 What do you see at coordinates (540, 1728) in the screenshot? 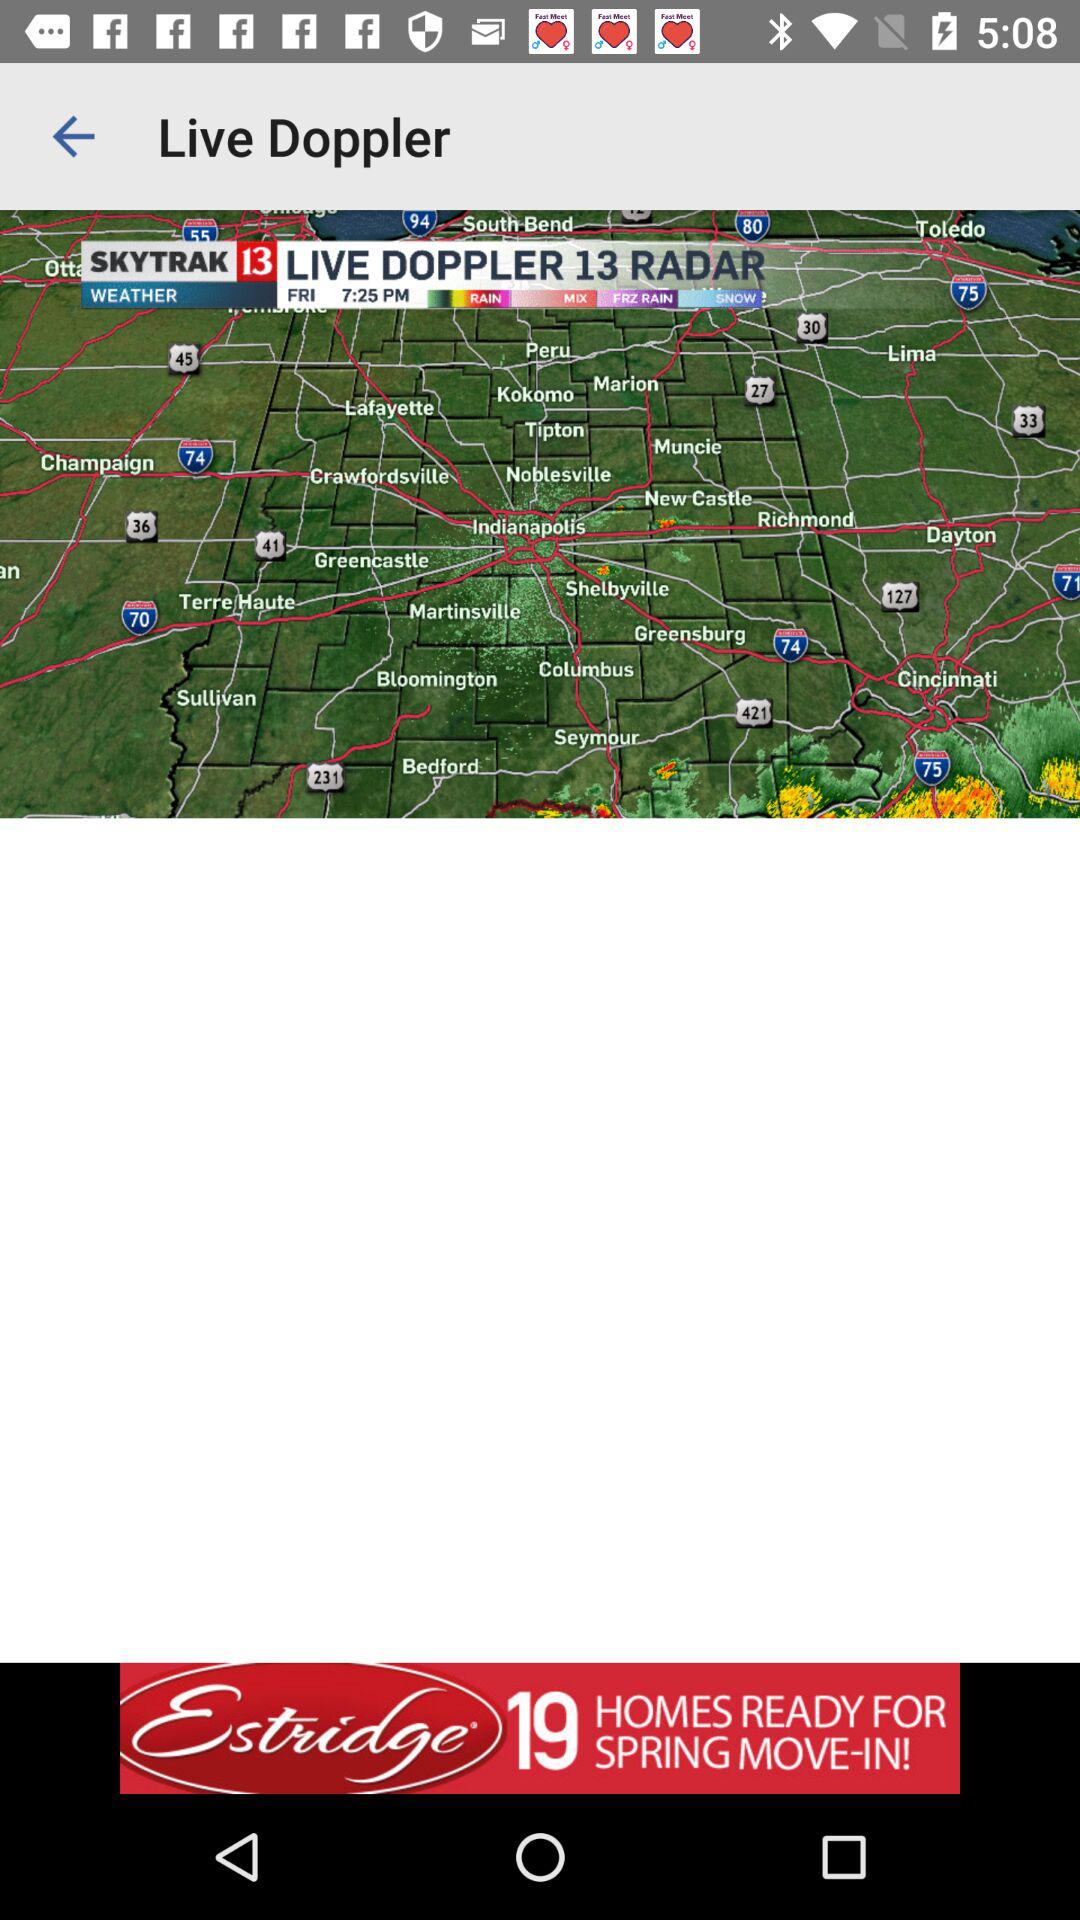
I see `advertisement` at bounding box center [540, 1728].